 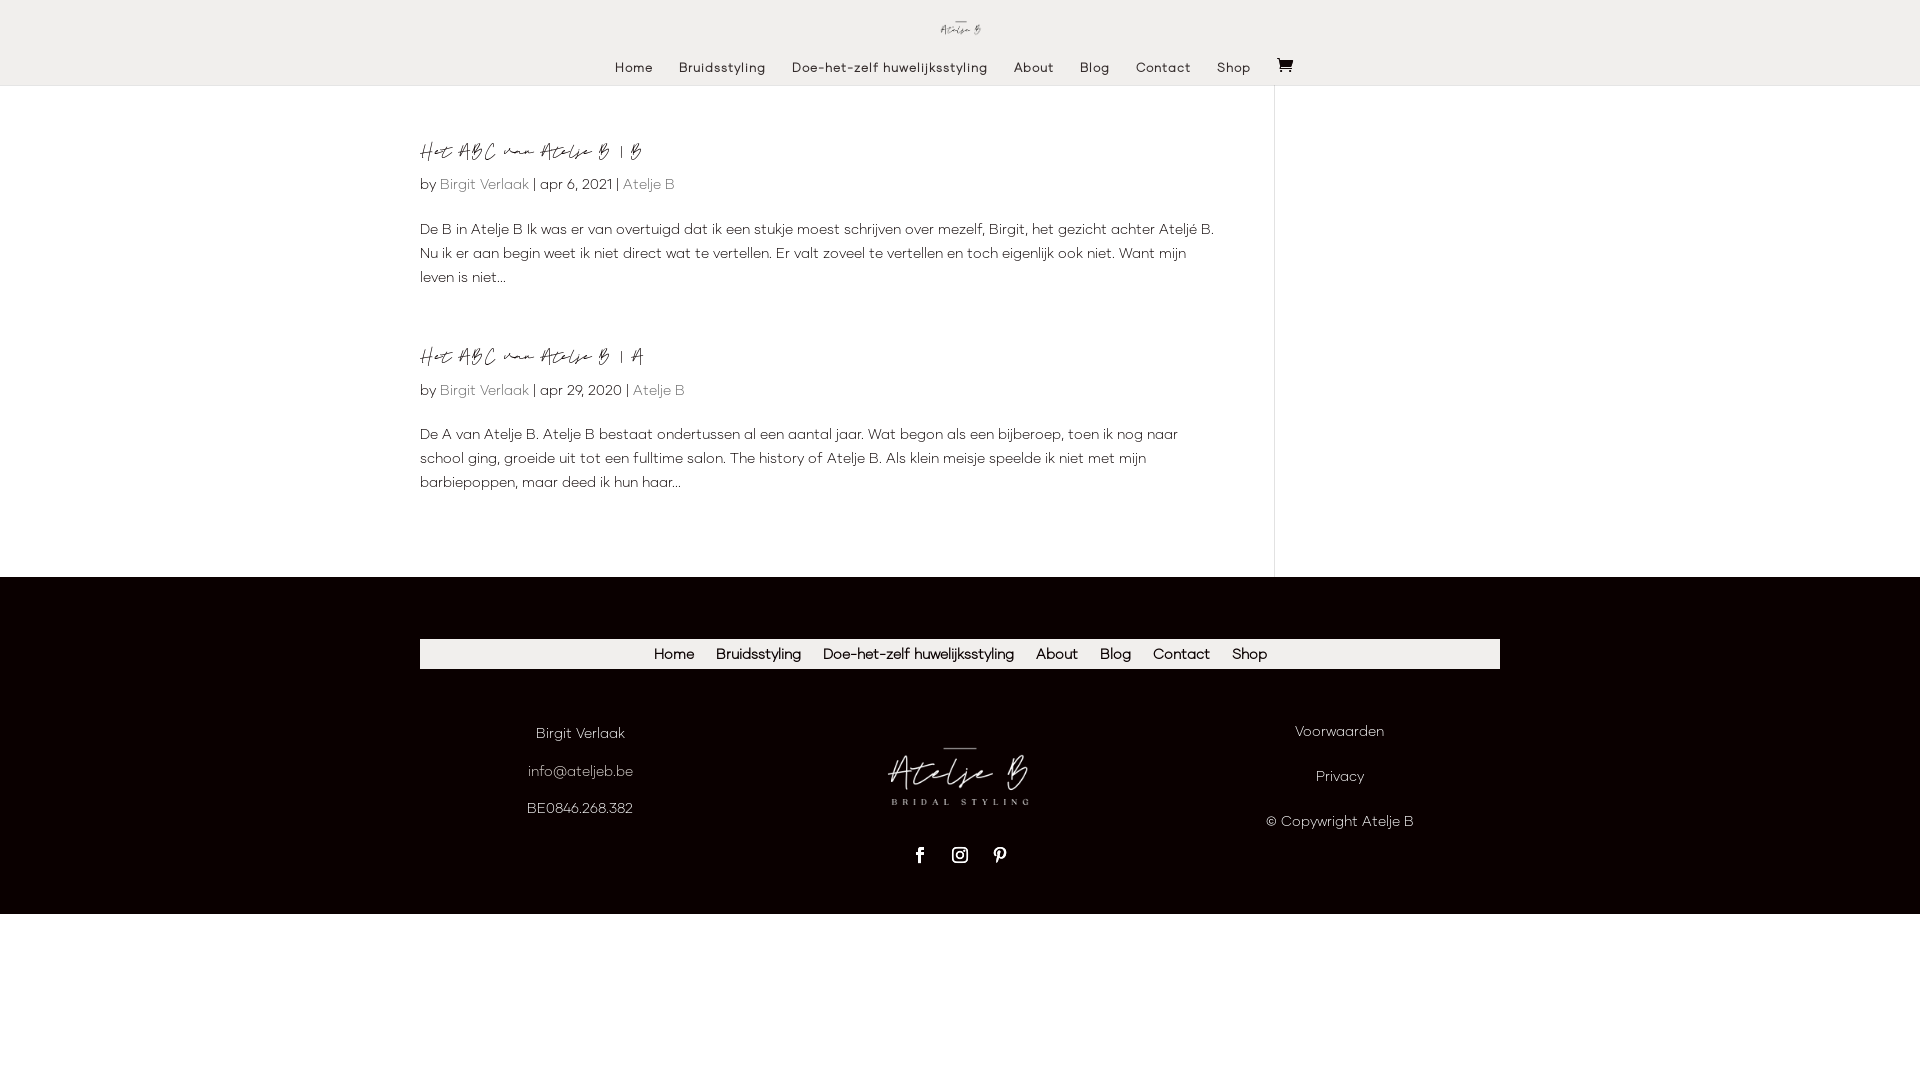 I want to click on Het ABC van Atelje B | A, so click(x=532, y=357).